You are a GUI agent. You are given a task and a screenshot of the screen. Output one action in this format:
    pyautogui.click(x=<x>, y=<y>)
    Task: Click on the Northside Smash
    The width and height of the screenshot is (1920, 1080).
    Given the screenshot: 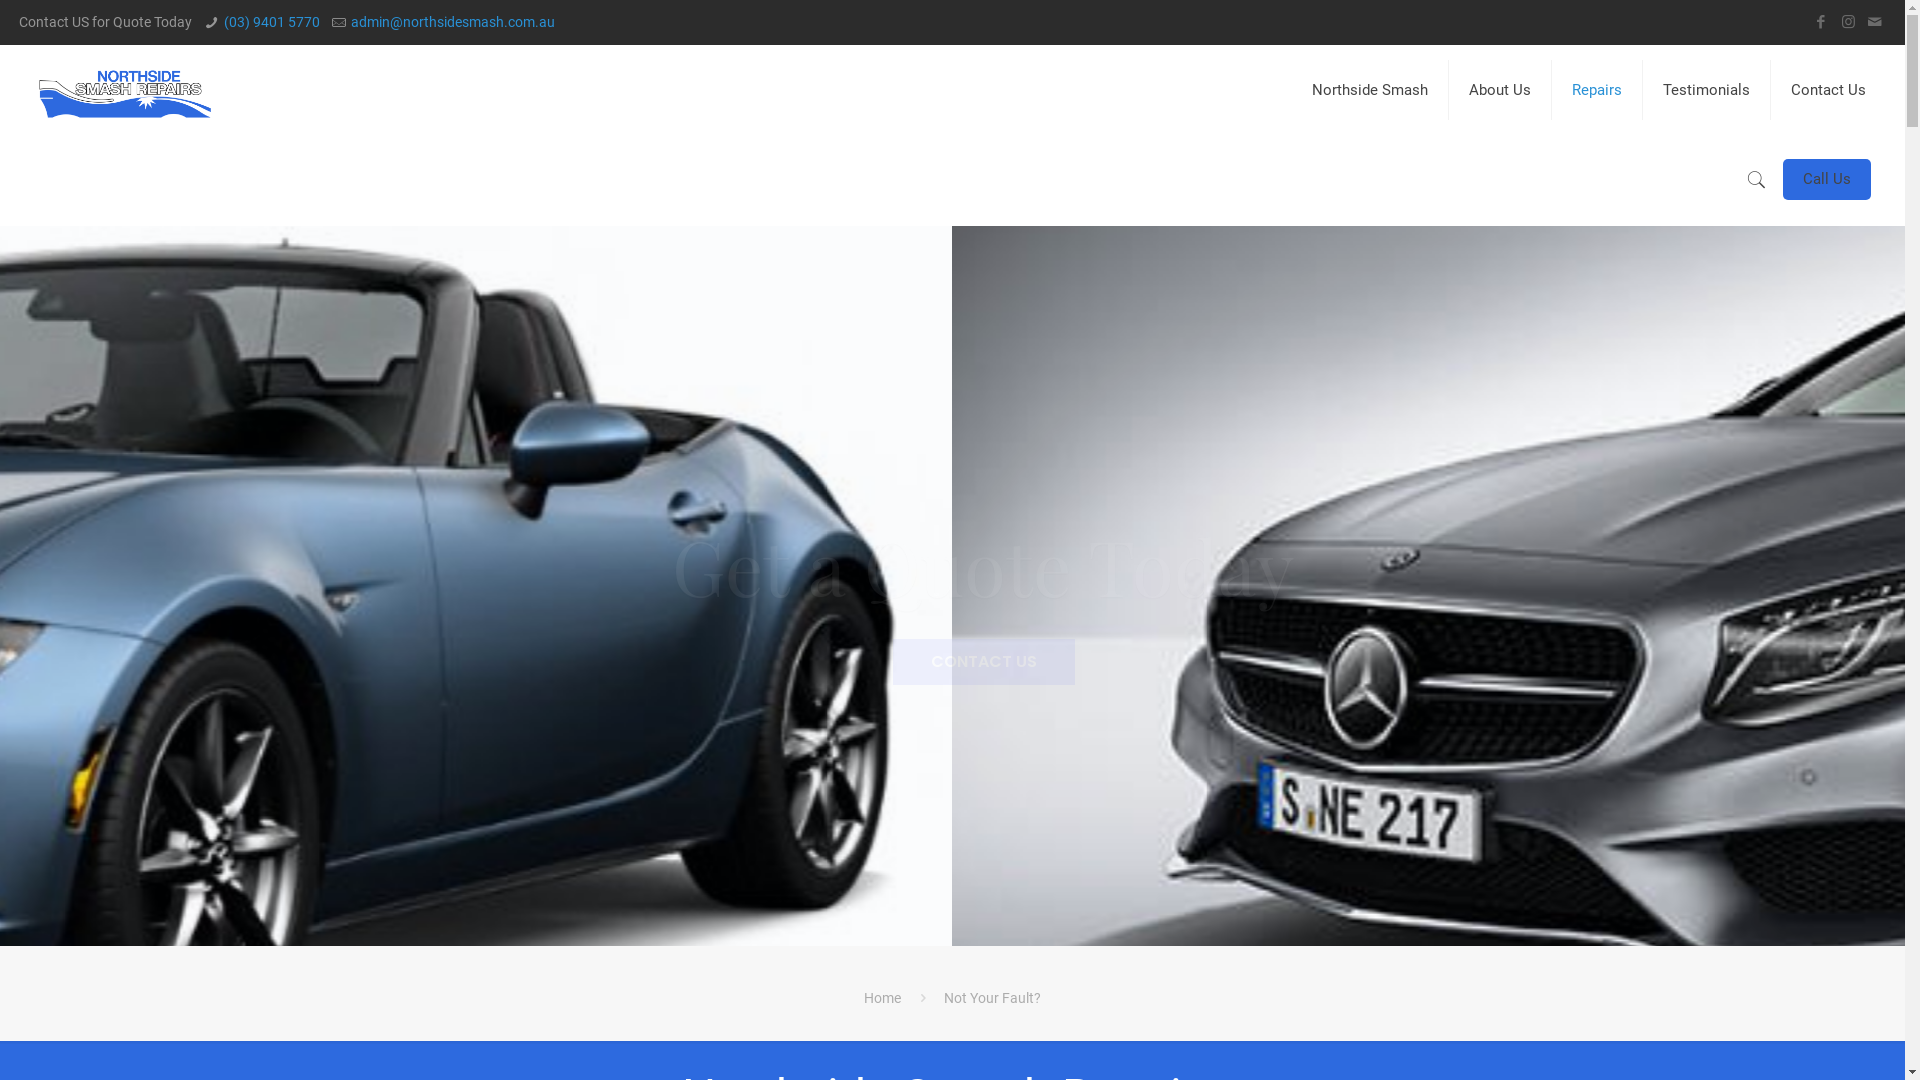 What is the action you would take?
    pyautogui.click(x=1370, y=90)
    